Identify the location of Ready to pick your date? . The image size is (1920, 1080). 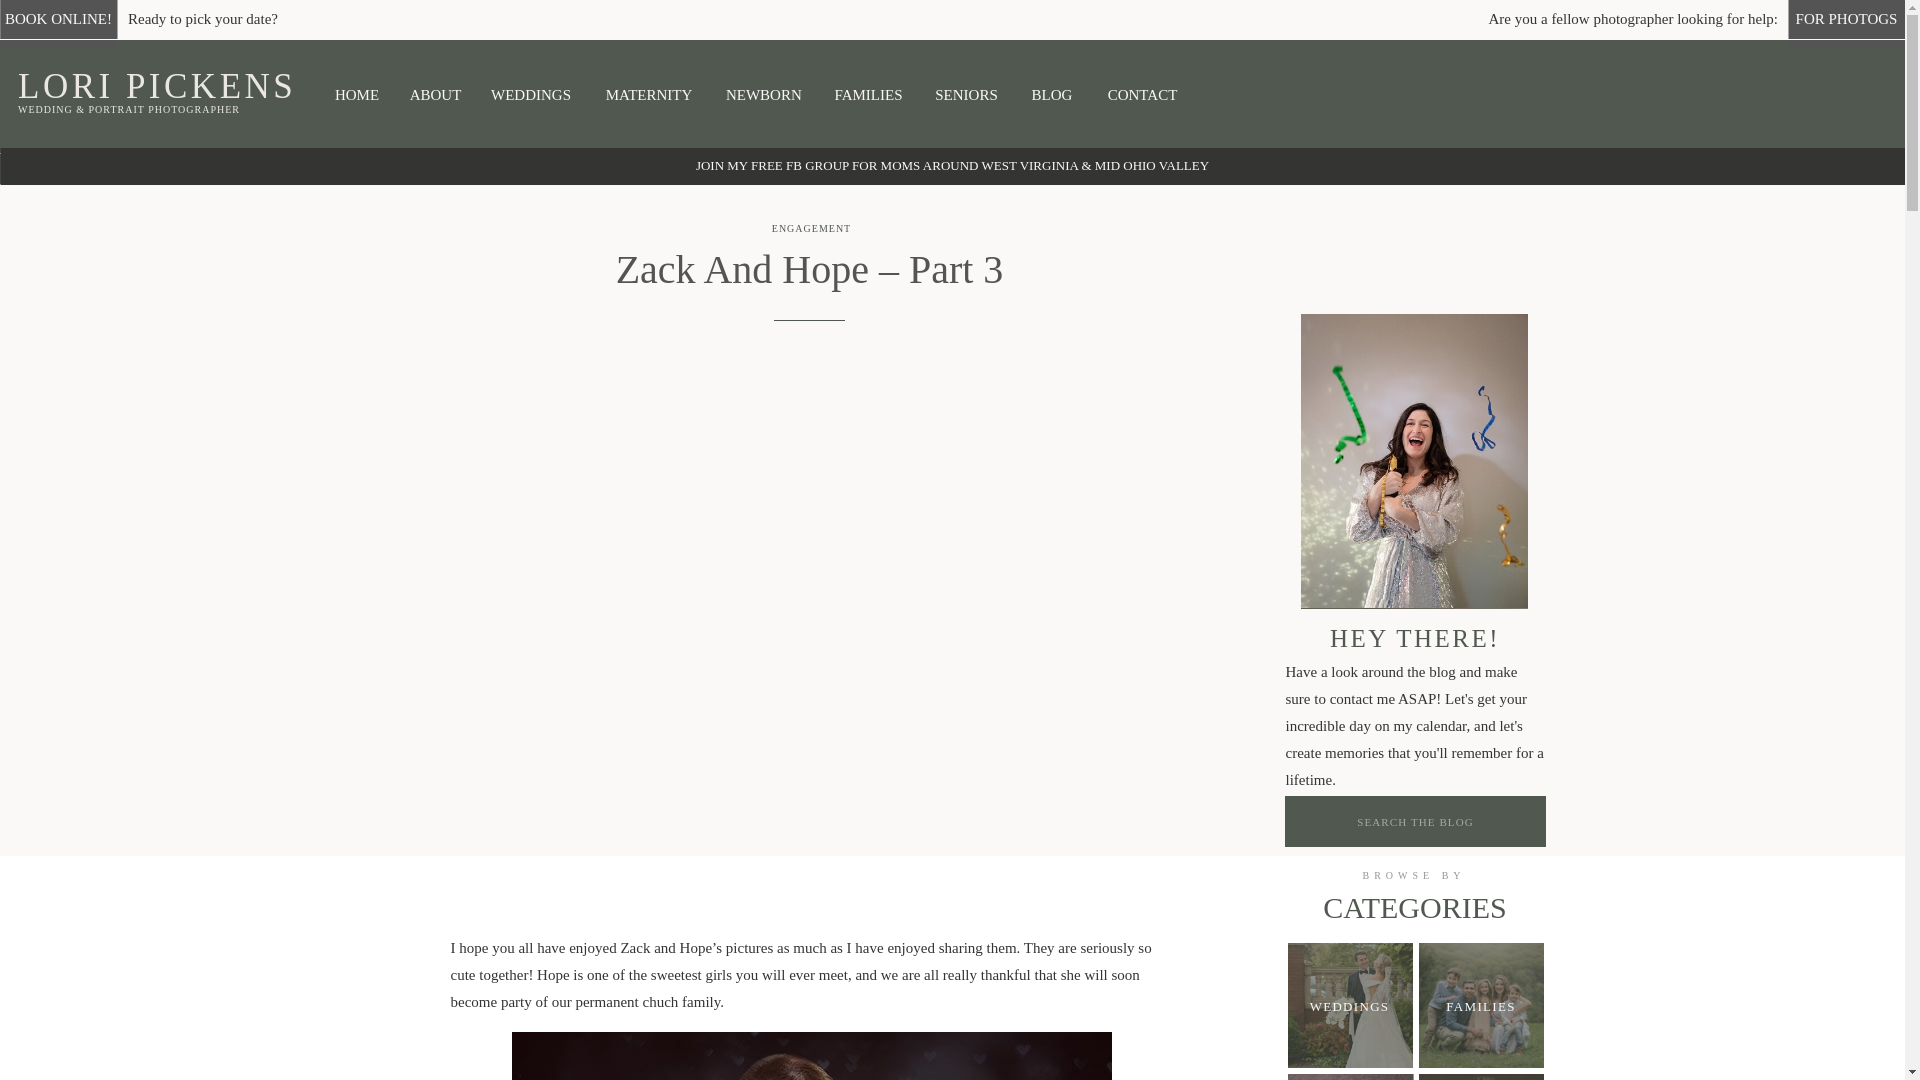
(208, 18).